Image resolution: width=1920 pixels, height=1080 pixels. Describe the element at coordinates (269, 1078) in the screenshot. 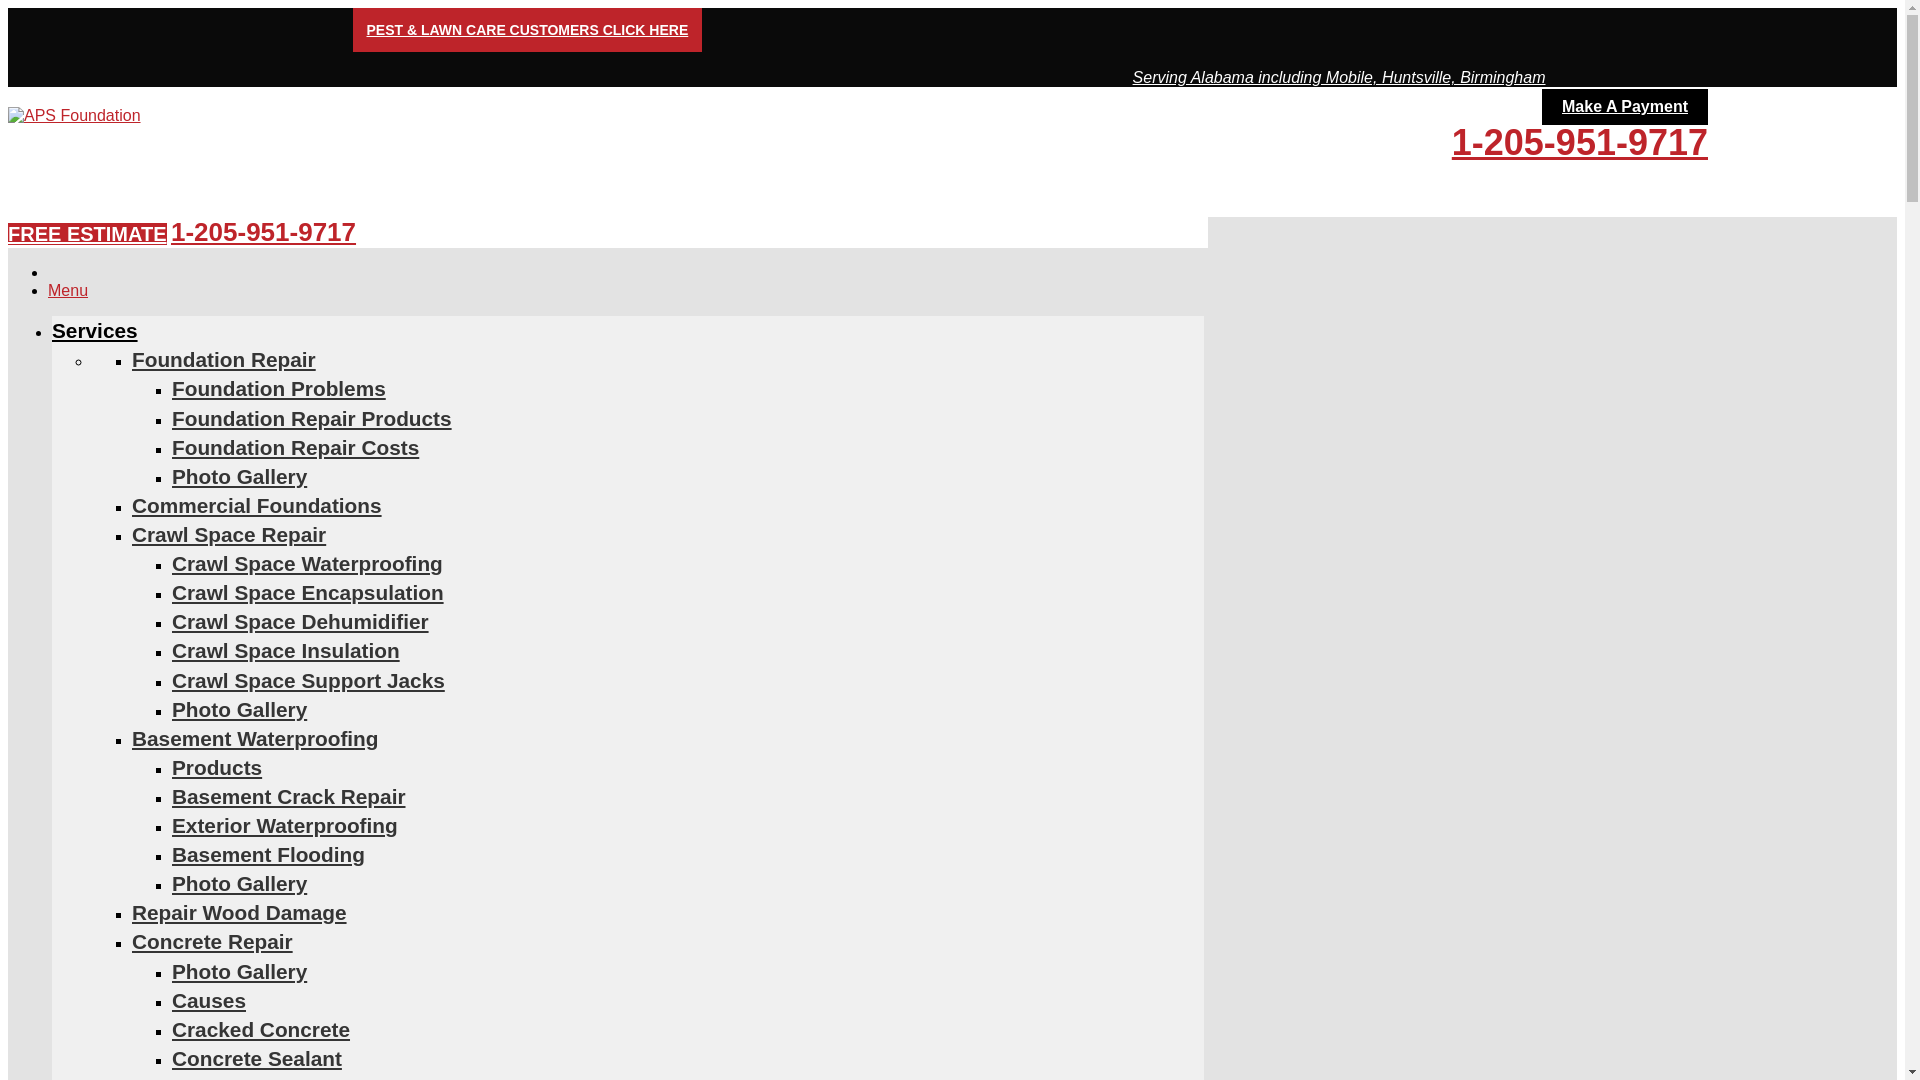

I see `CompressionGuard` at that location.